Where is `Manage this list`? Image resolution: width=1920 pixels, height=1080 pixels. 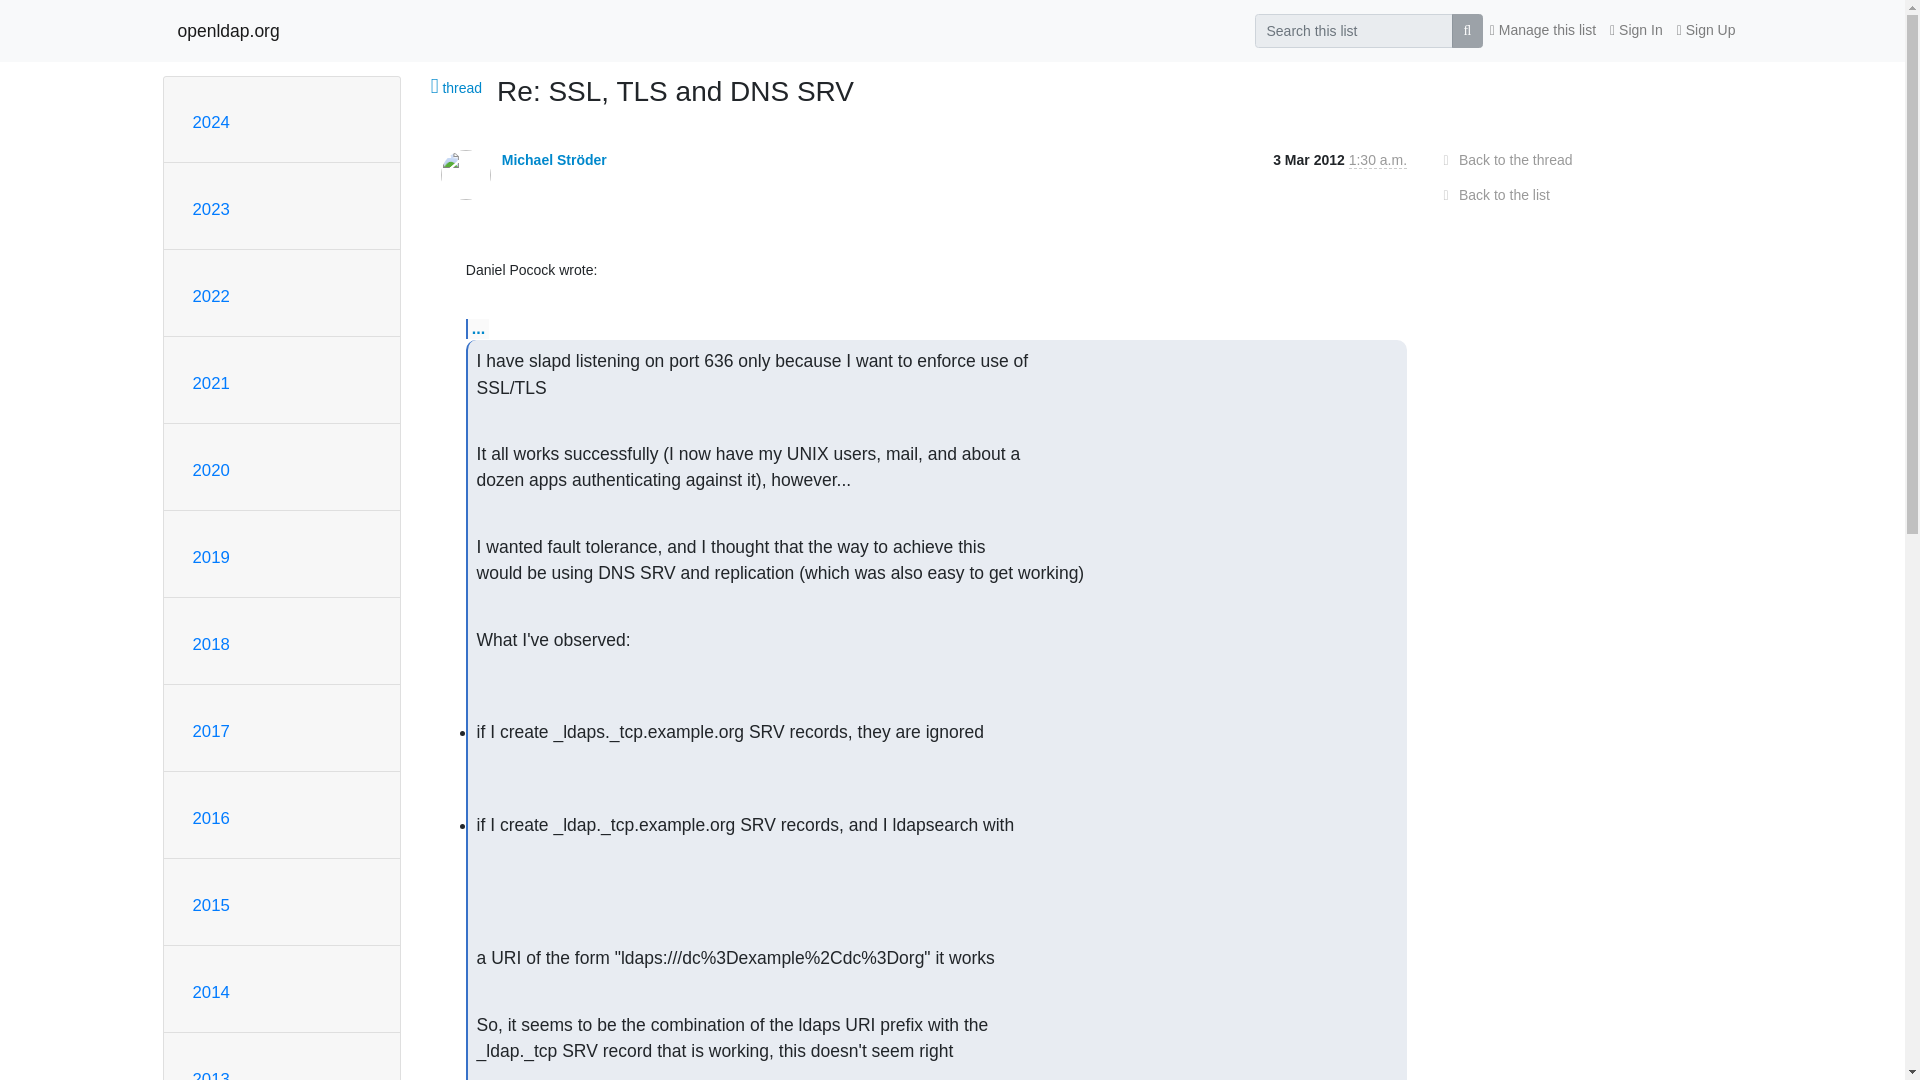 Manage this list is located at coordinates (1542, 30).